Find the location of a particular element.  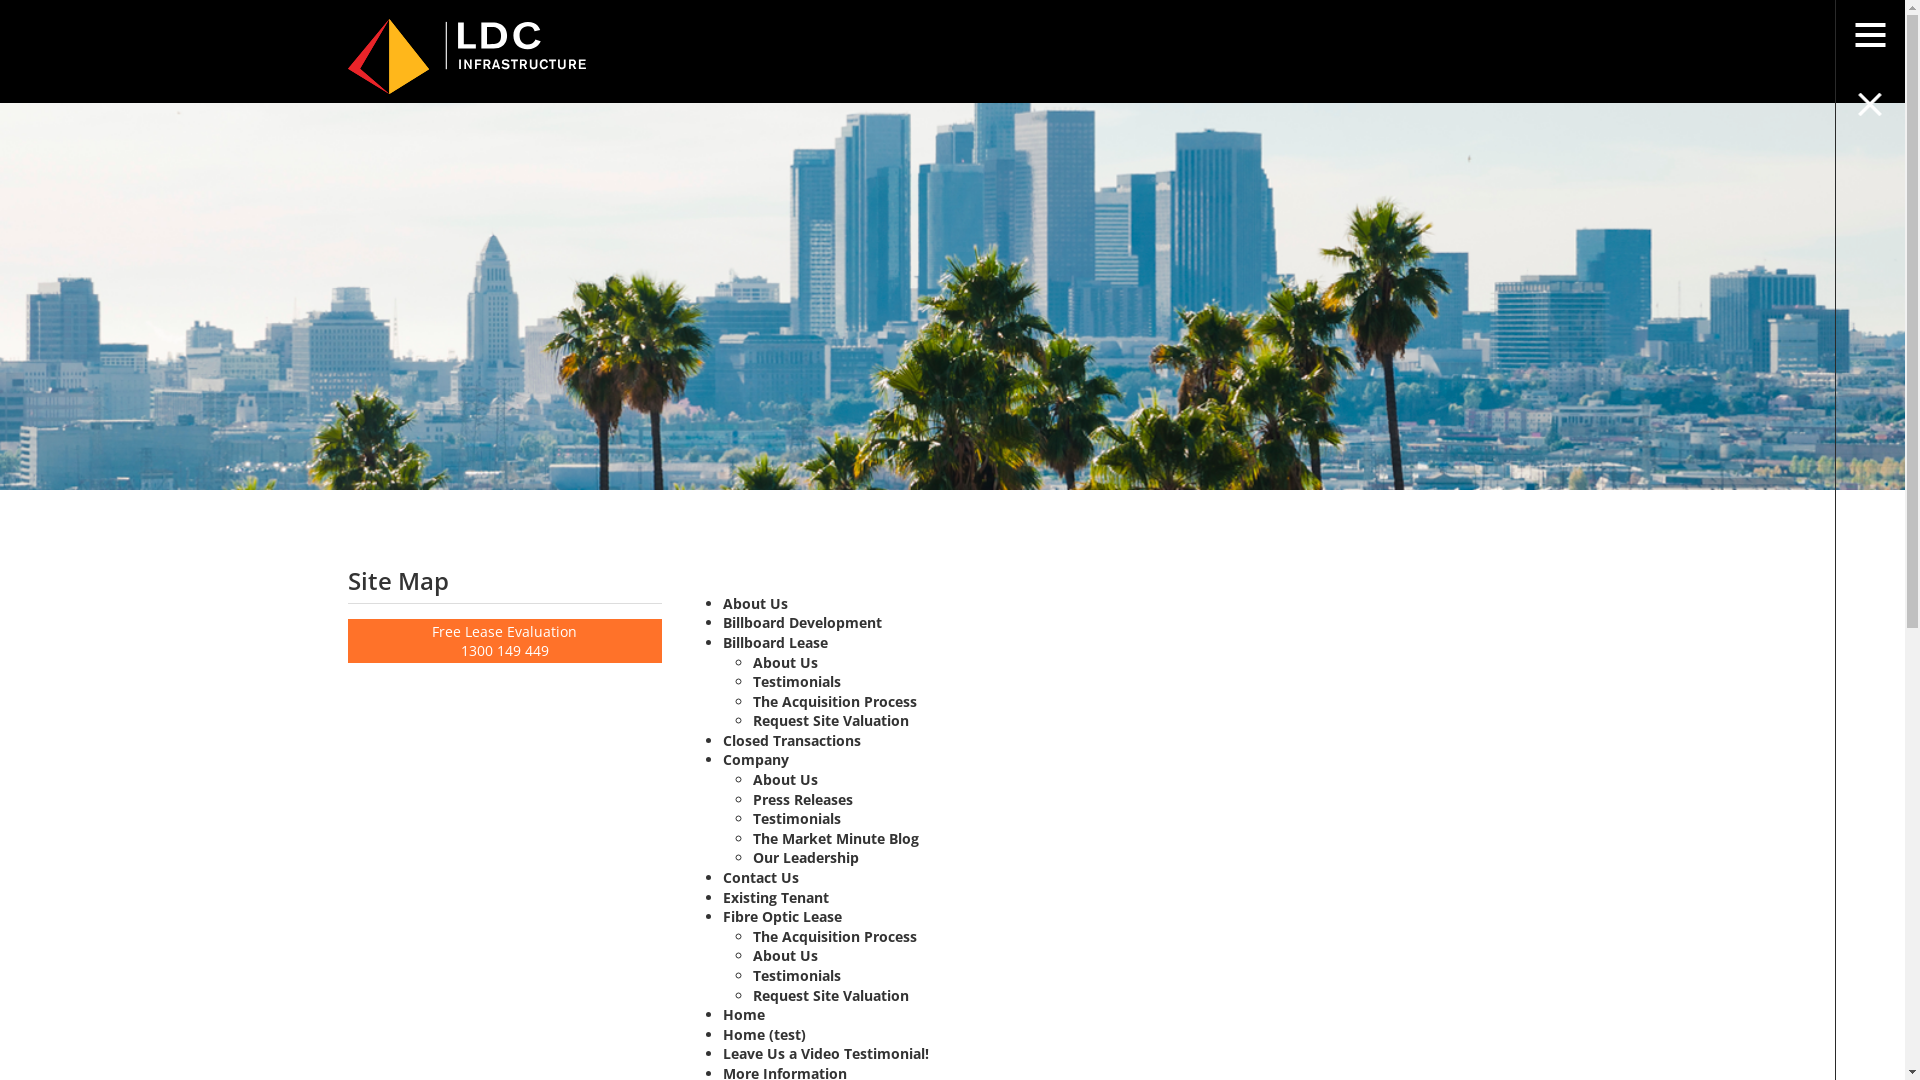

Leave Us a Video Testimonial! is located at coordinates (826, 1054).